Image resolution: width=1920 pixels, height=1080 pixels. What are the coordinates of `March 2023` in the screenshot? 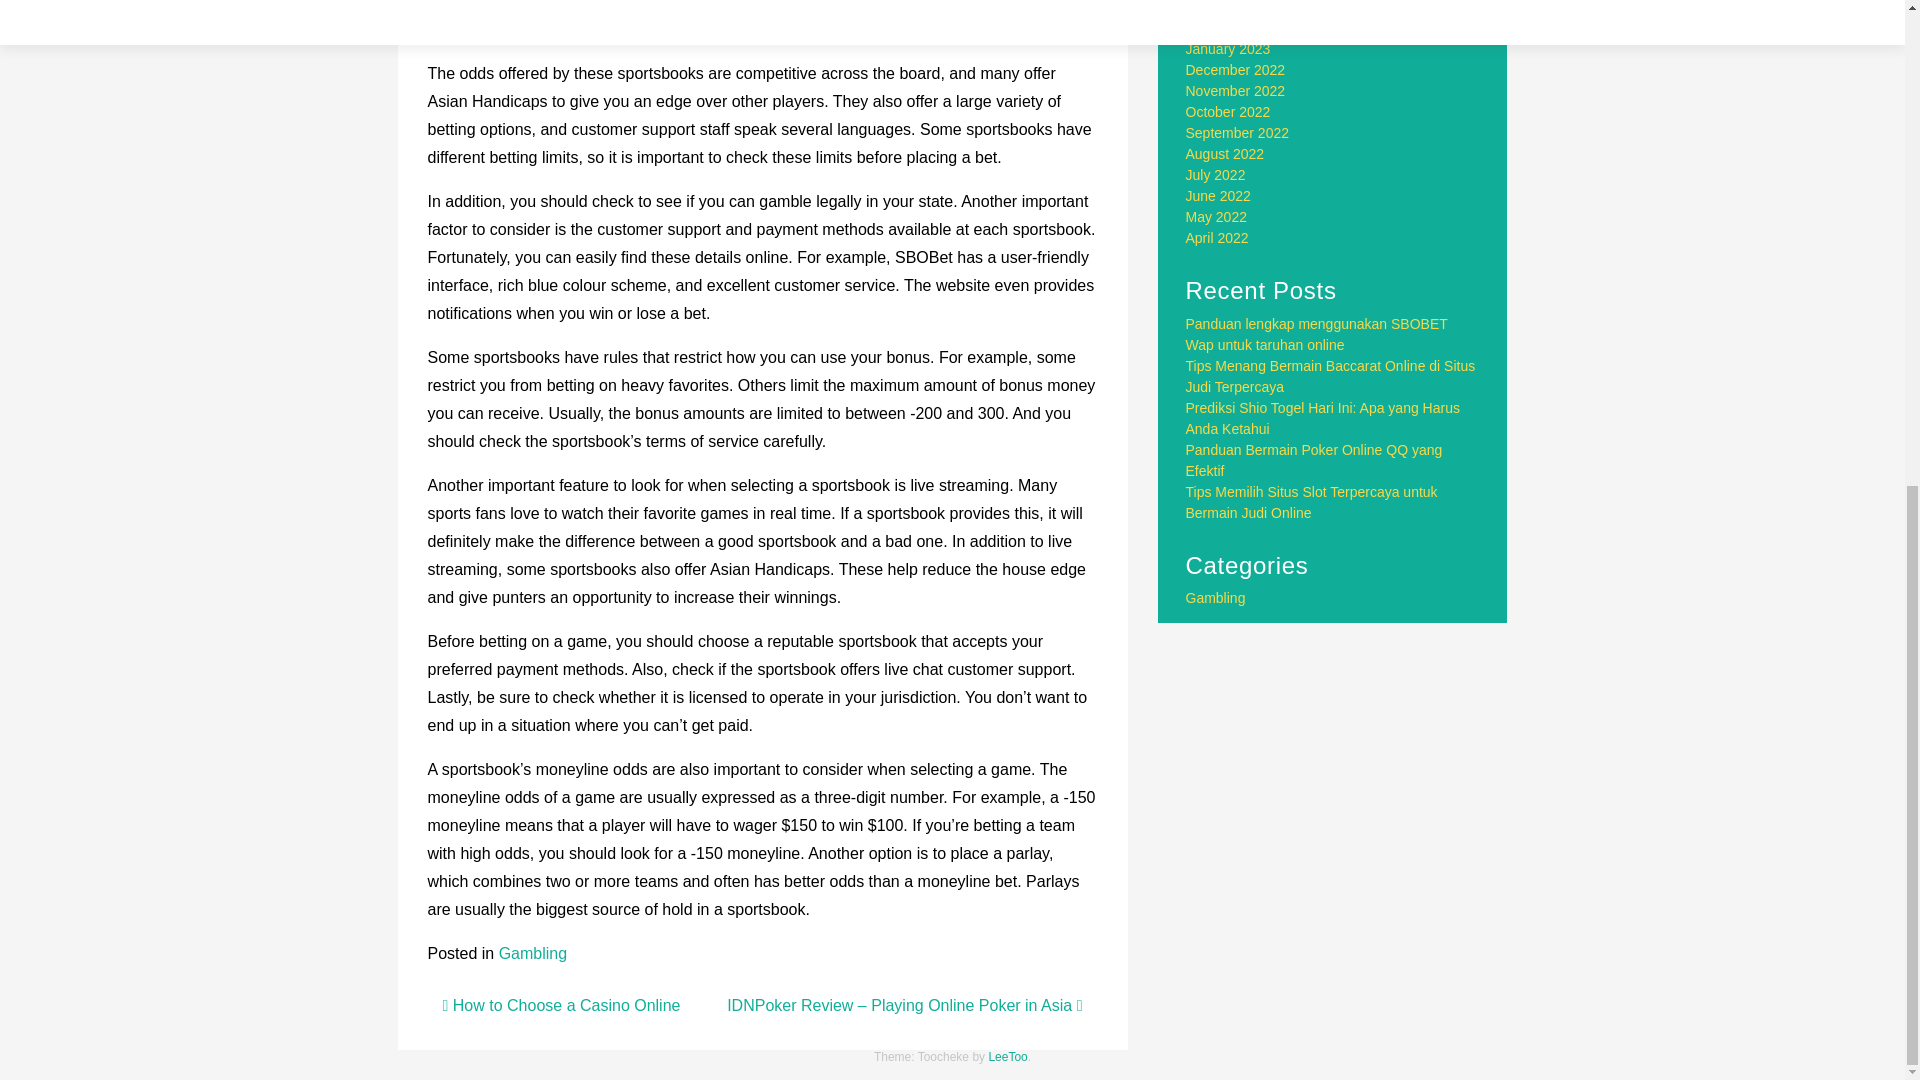 It's located at (1222, 8).